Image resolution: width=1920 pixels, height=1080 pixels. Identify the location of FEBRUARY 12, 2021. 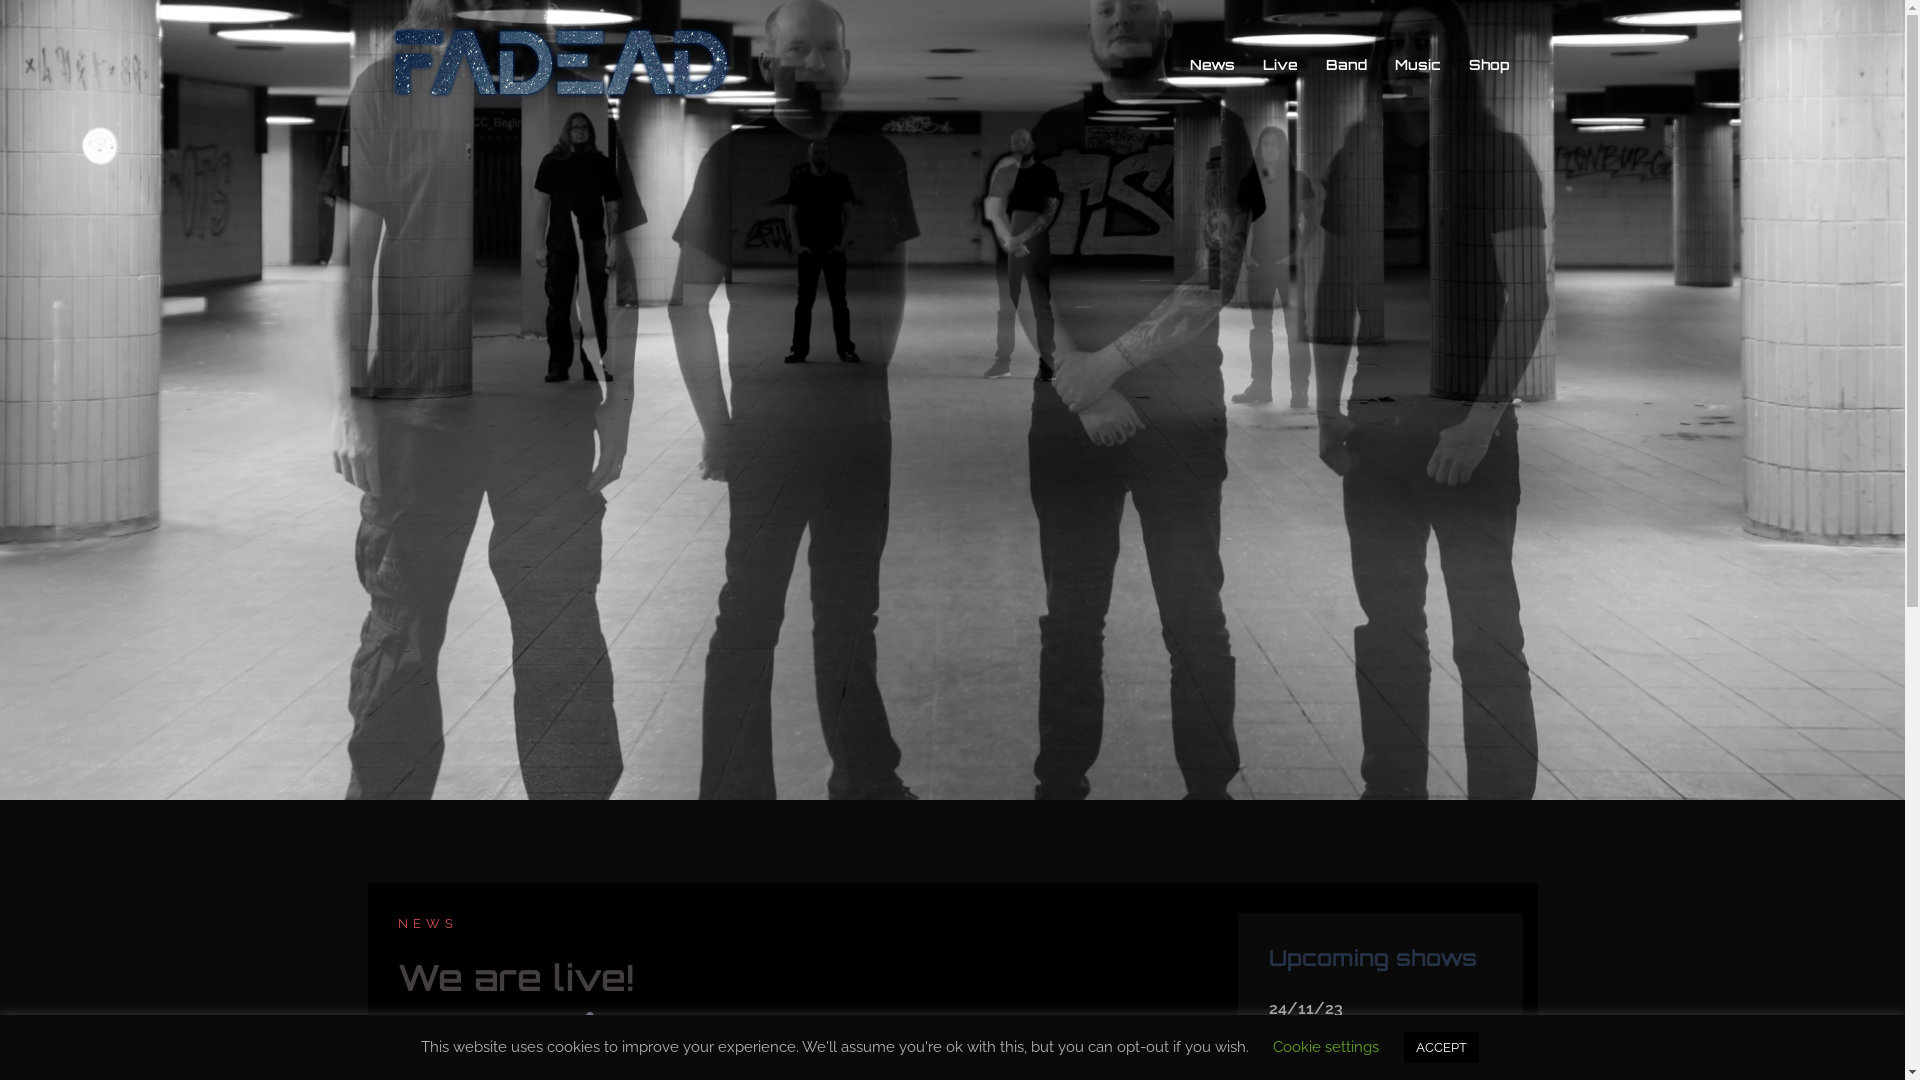
(511, 1020).